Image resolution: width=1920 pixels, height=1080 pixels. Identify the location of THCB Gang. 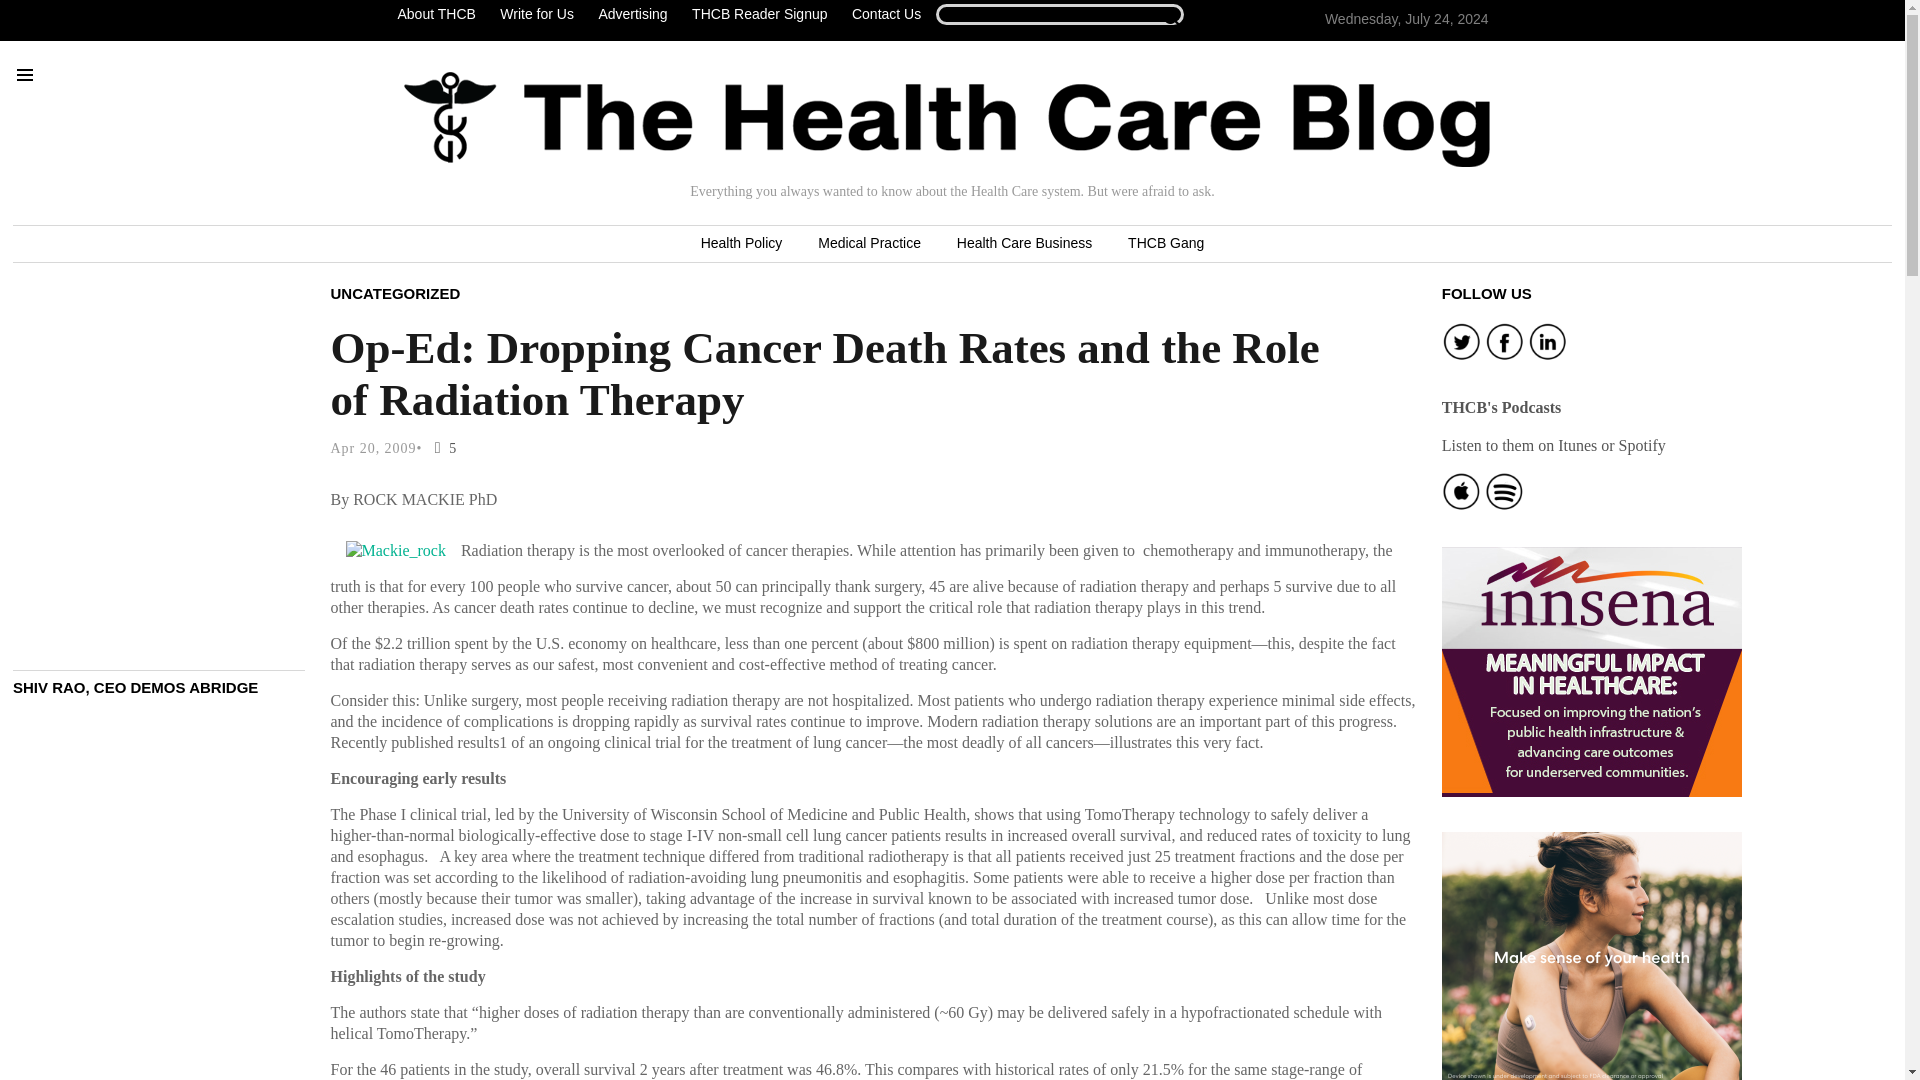
(1165, 244).